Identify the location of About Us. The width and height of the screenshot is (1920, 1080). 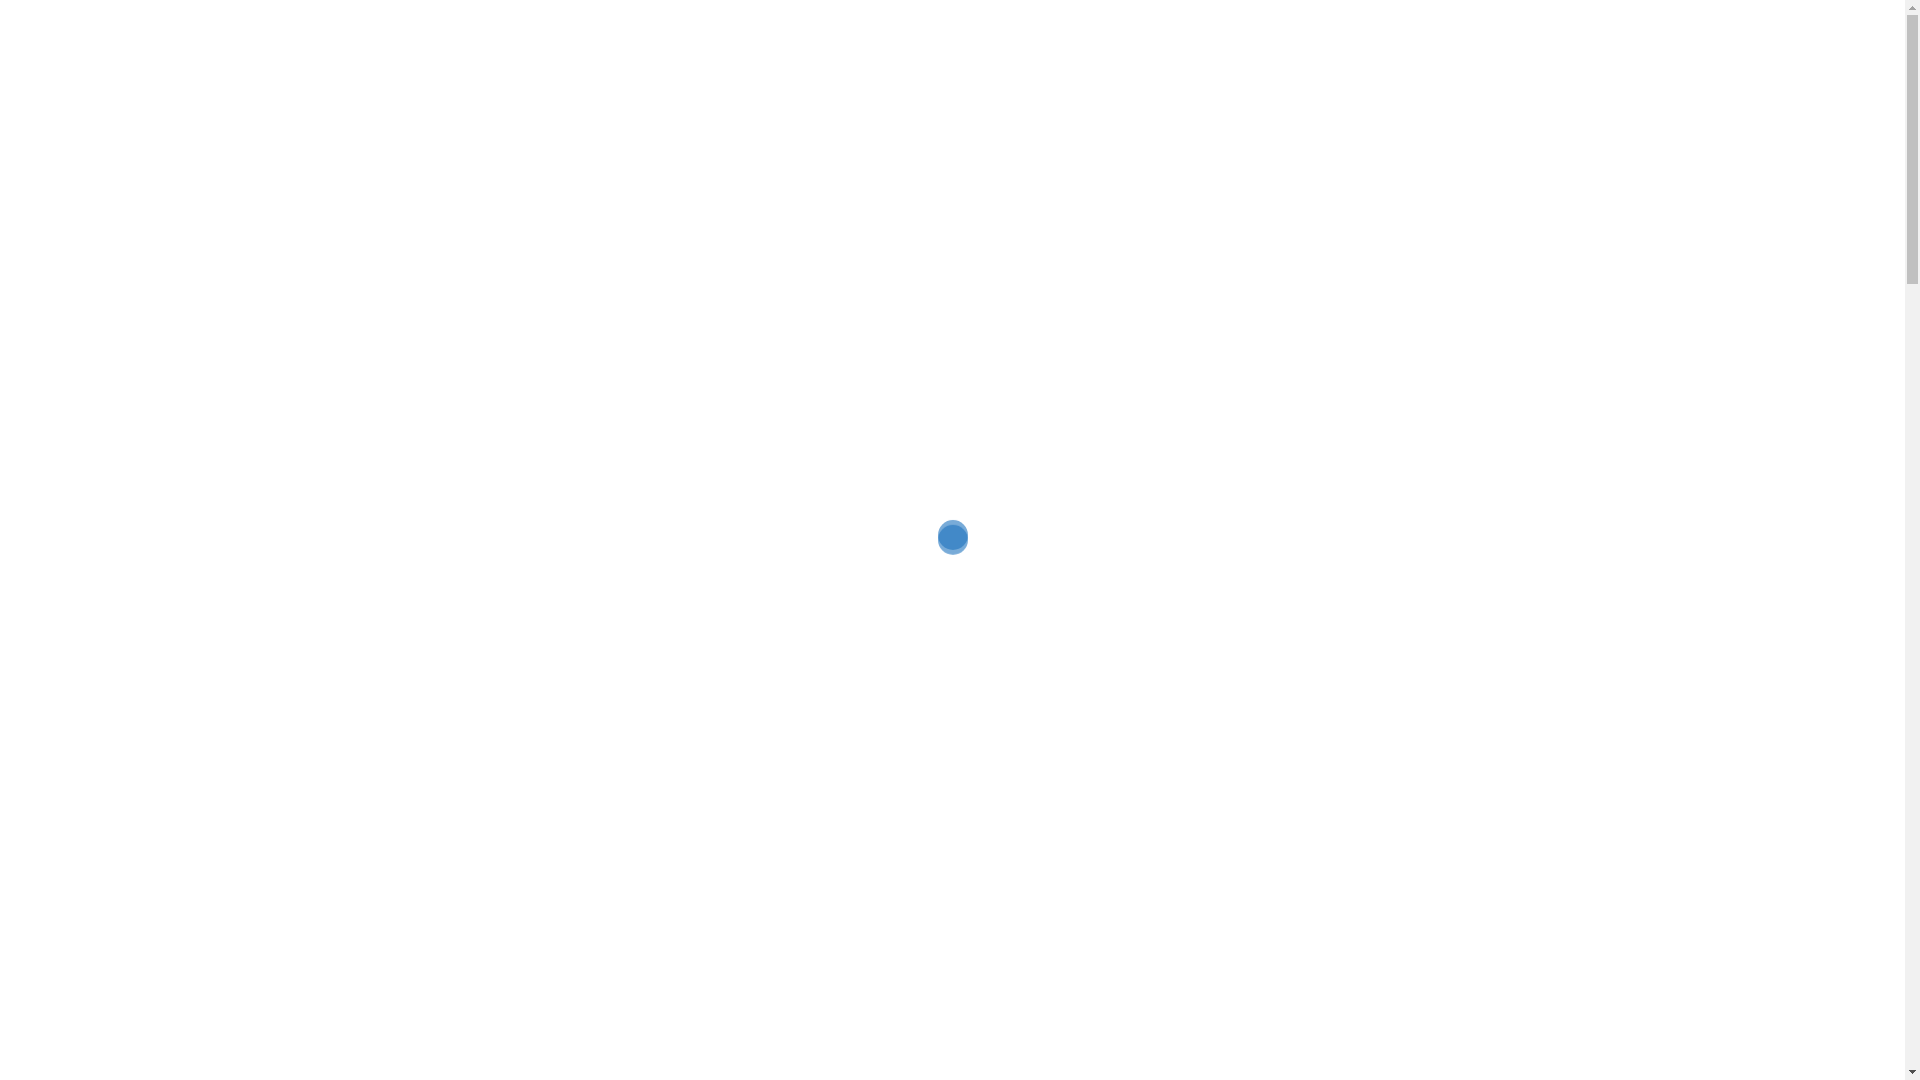
(1398, 70).